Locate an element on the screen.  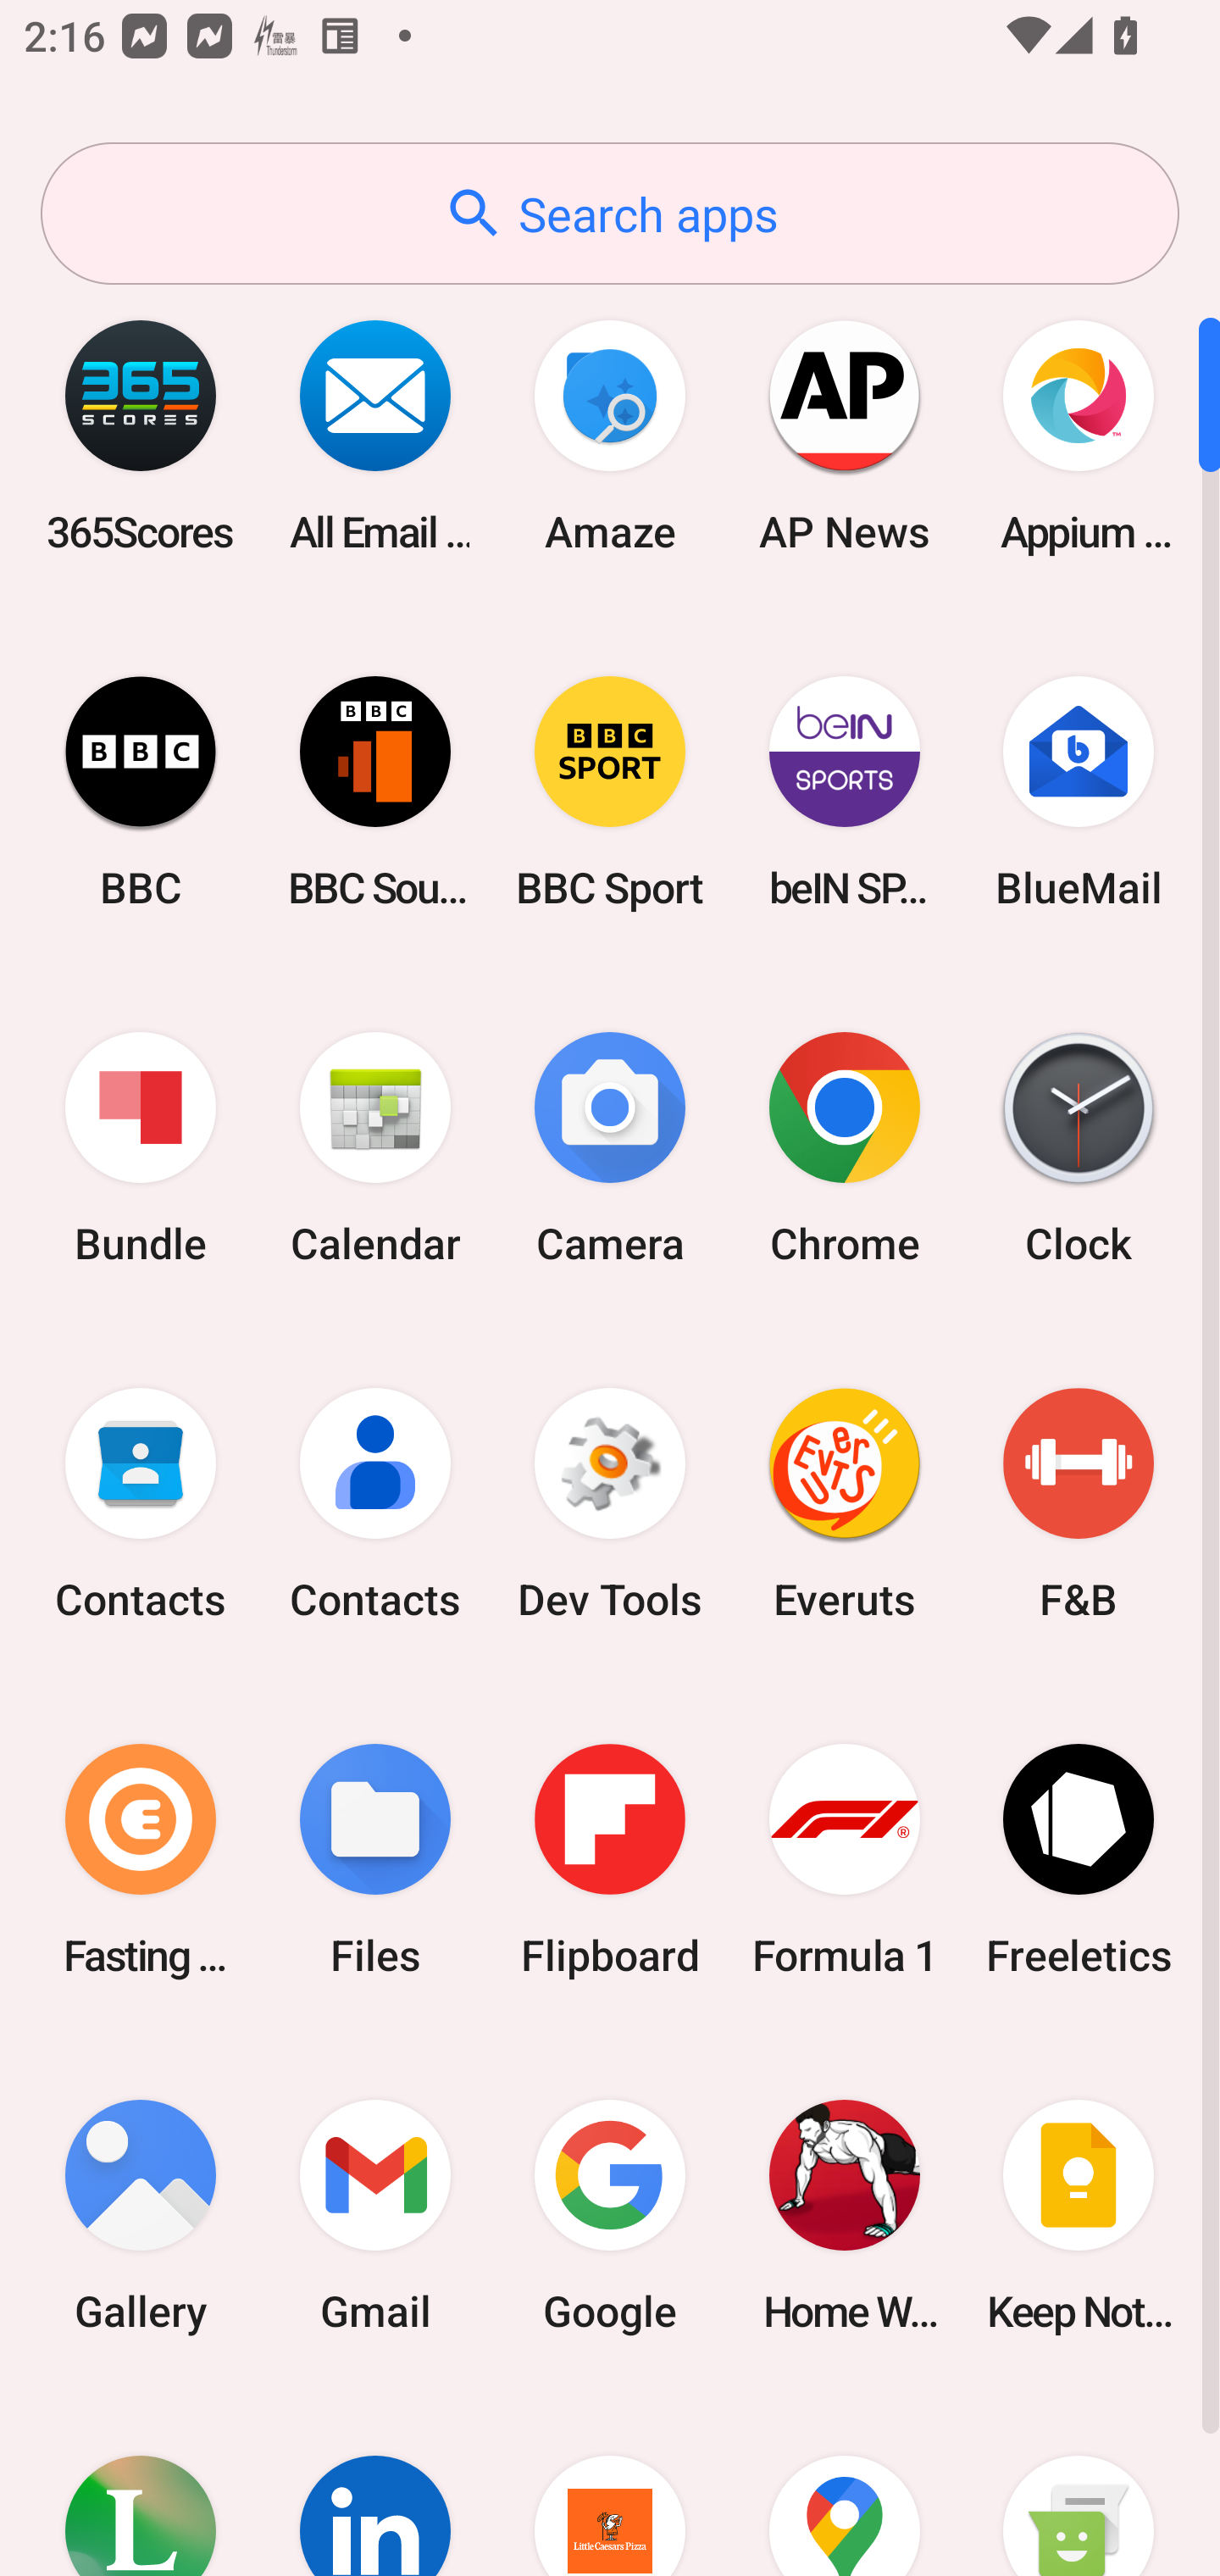
AP News is located at coordinates (844, 436).